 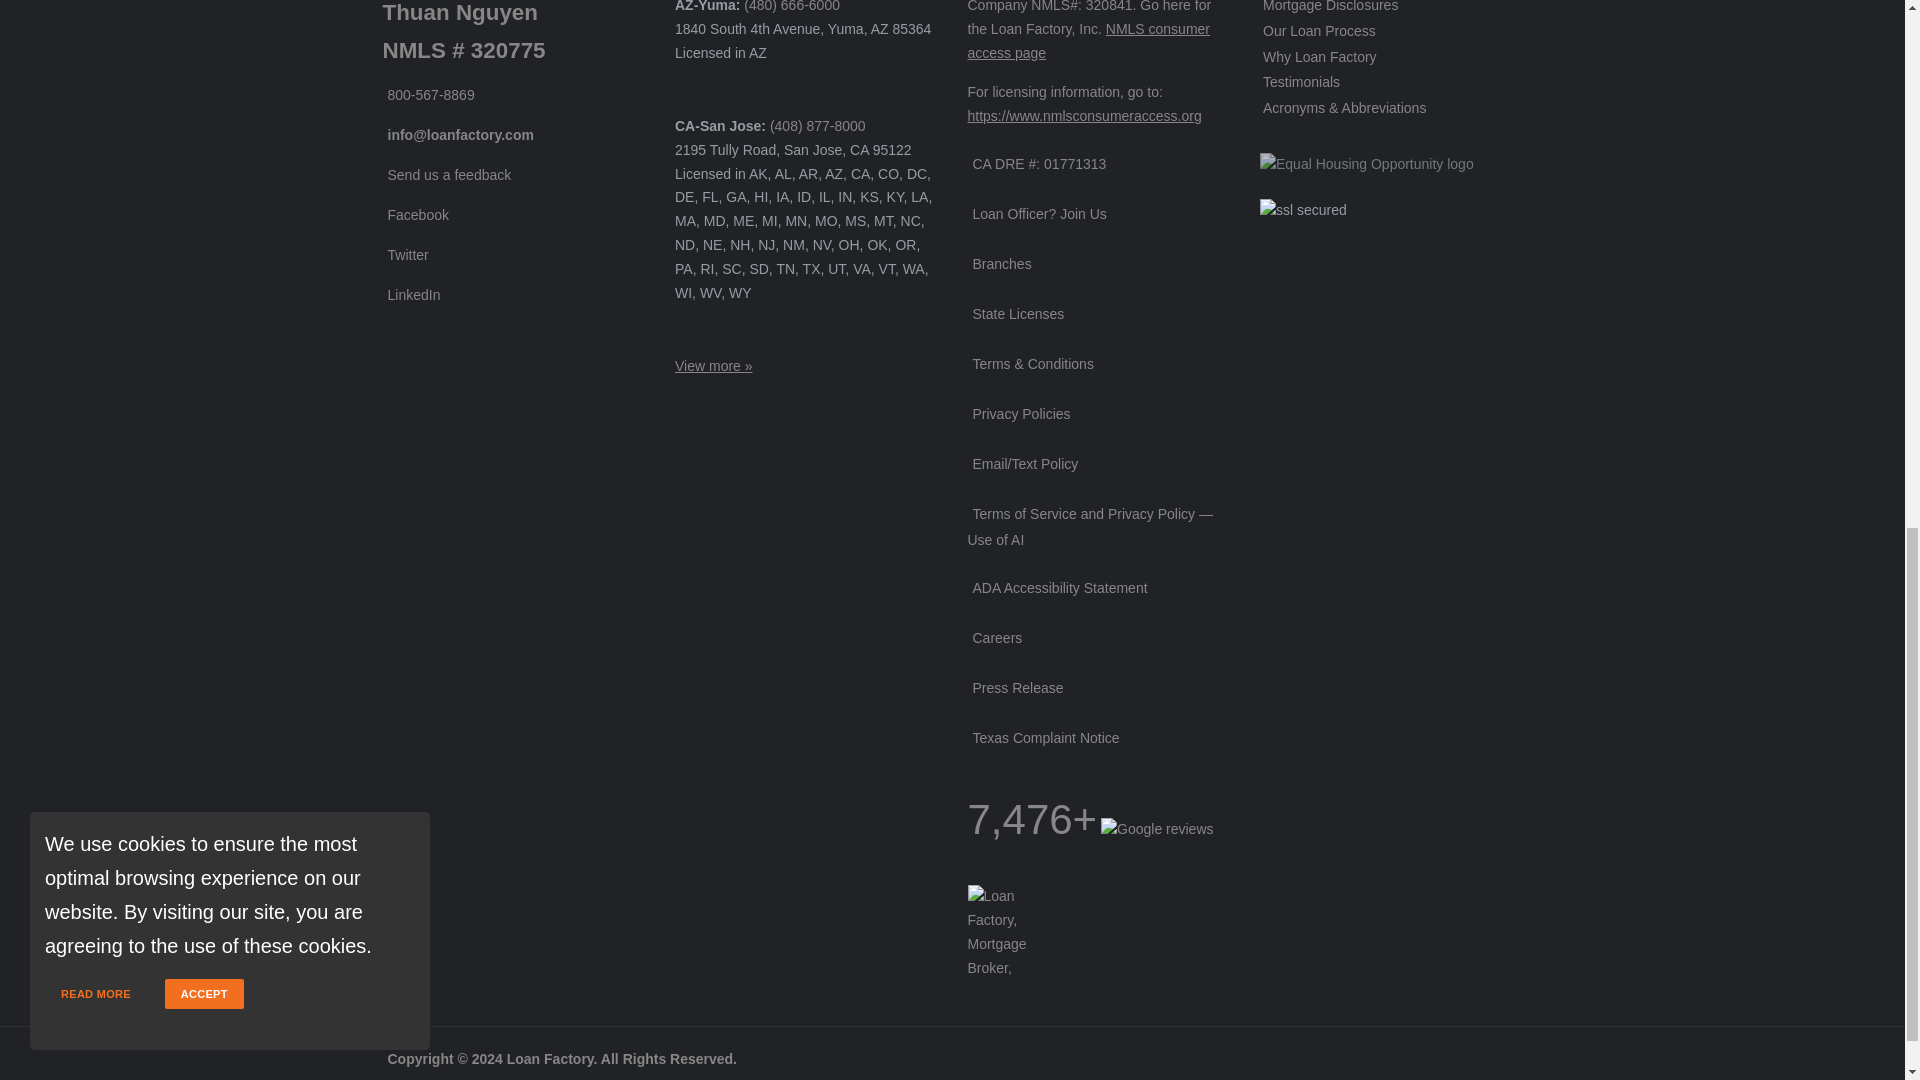 What do you see at coordinates (410, 295) in the screenshot?
I see `LinkedIn` at bounding box center [410, 295].